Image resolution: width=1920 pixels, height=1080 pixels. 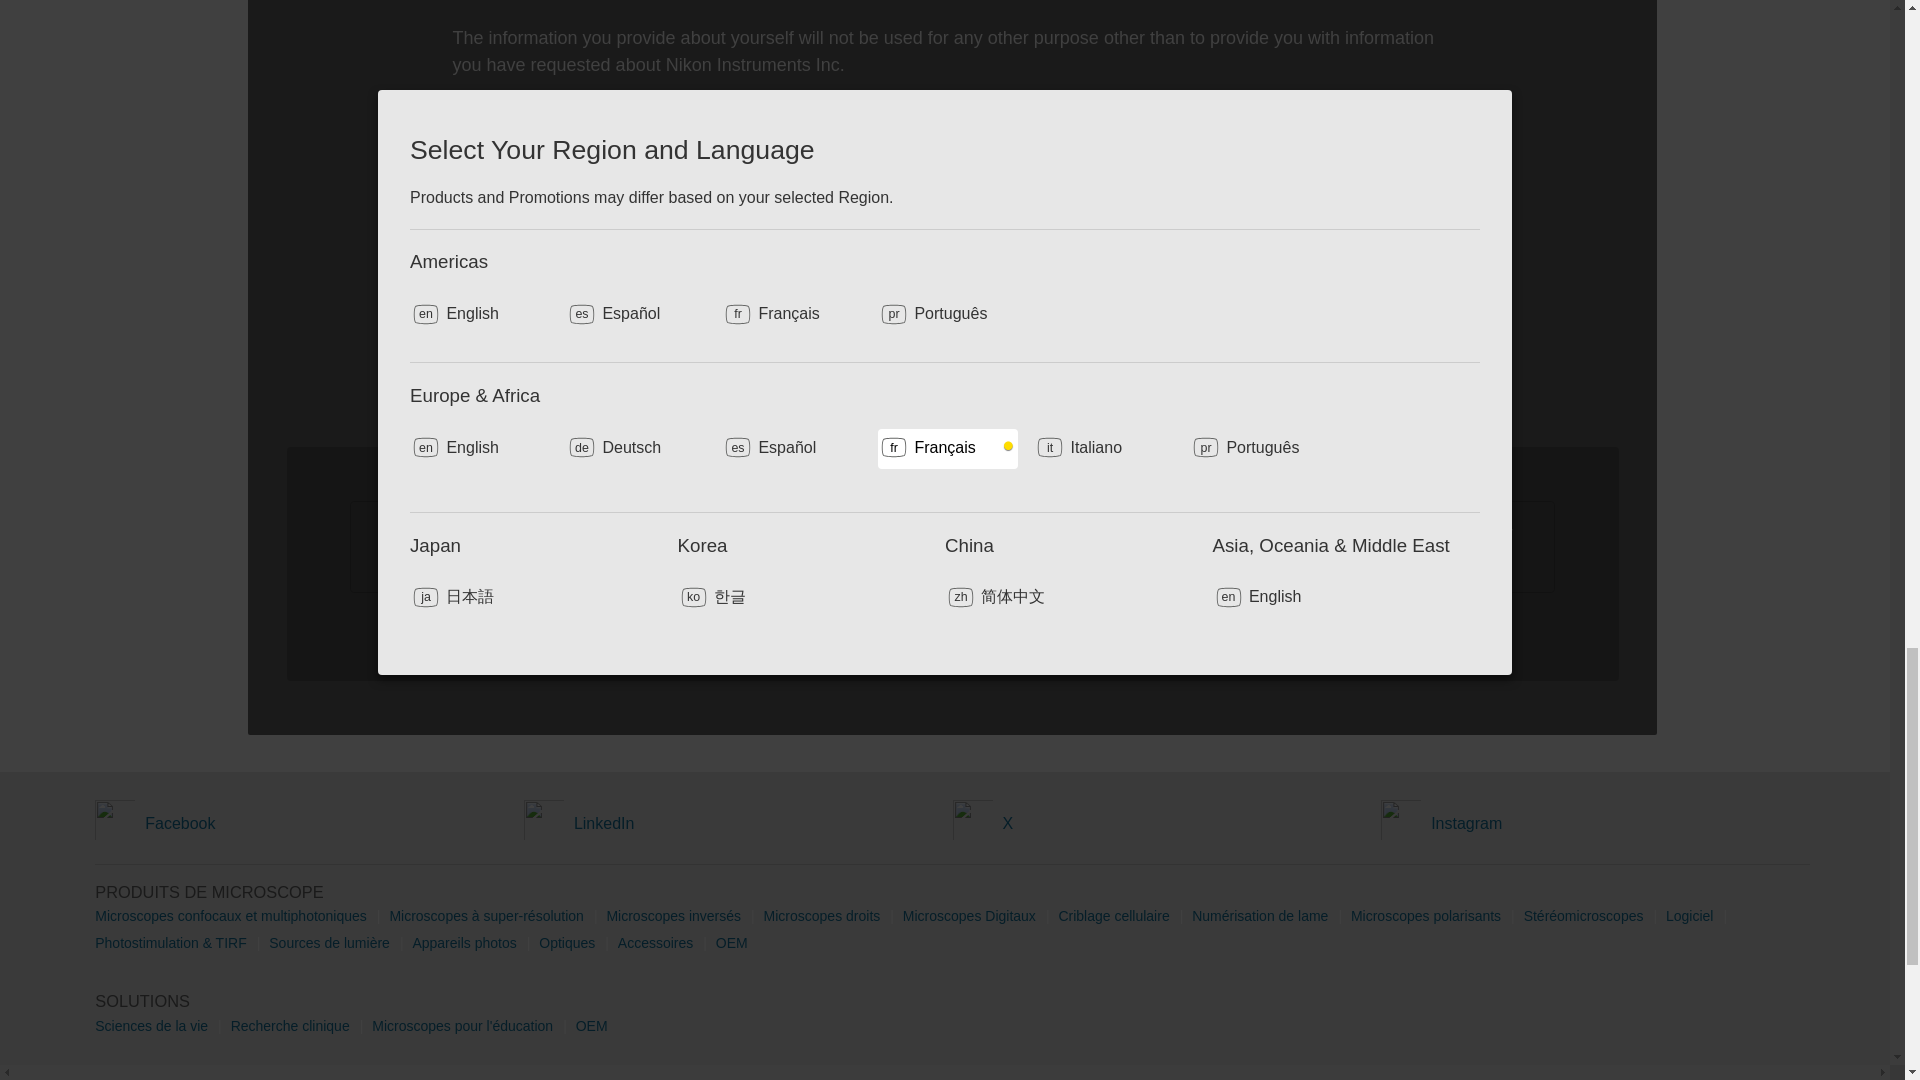 I want to click on submit, so click(x=952, y=628).